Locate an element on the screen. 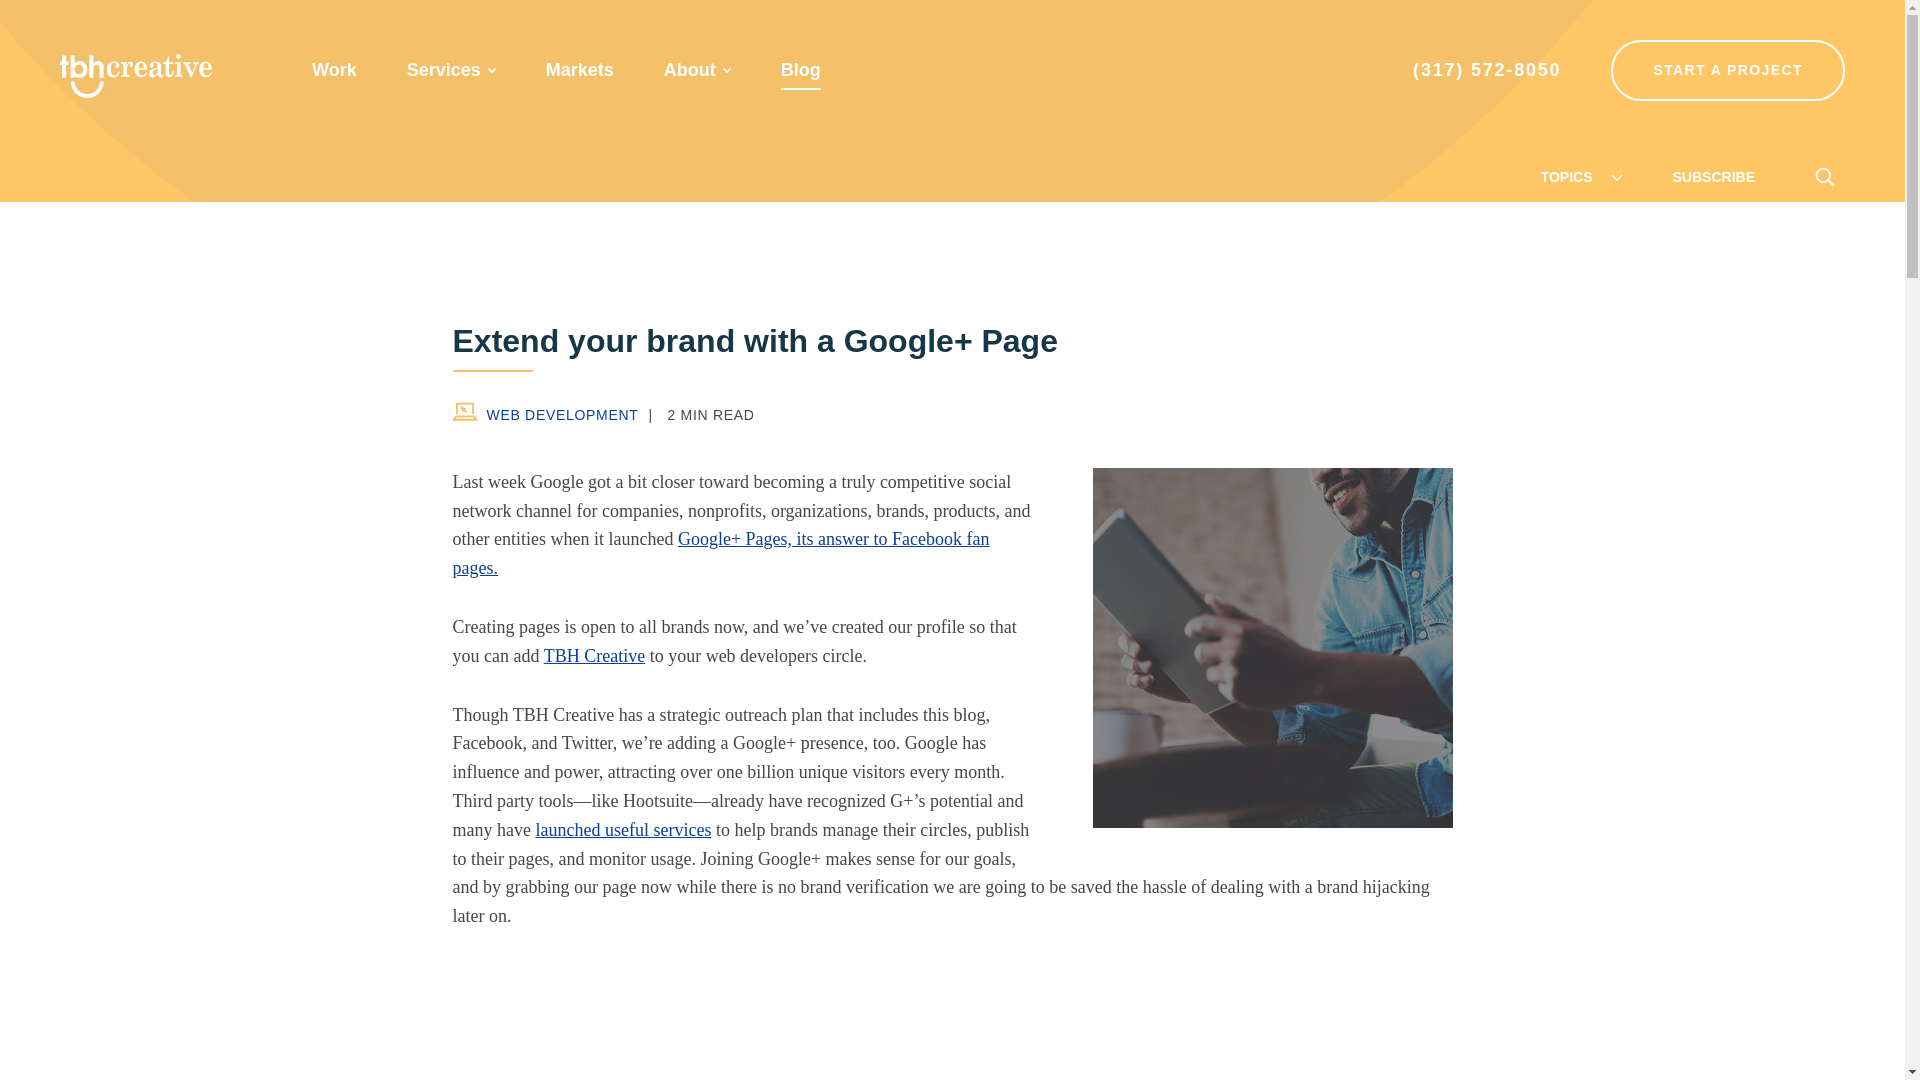 Image resolution: width=1920 pixels, height=1080 pixels. About is located at coordinates (690, 70).